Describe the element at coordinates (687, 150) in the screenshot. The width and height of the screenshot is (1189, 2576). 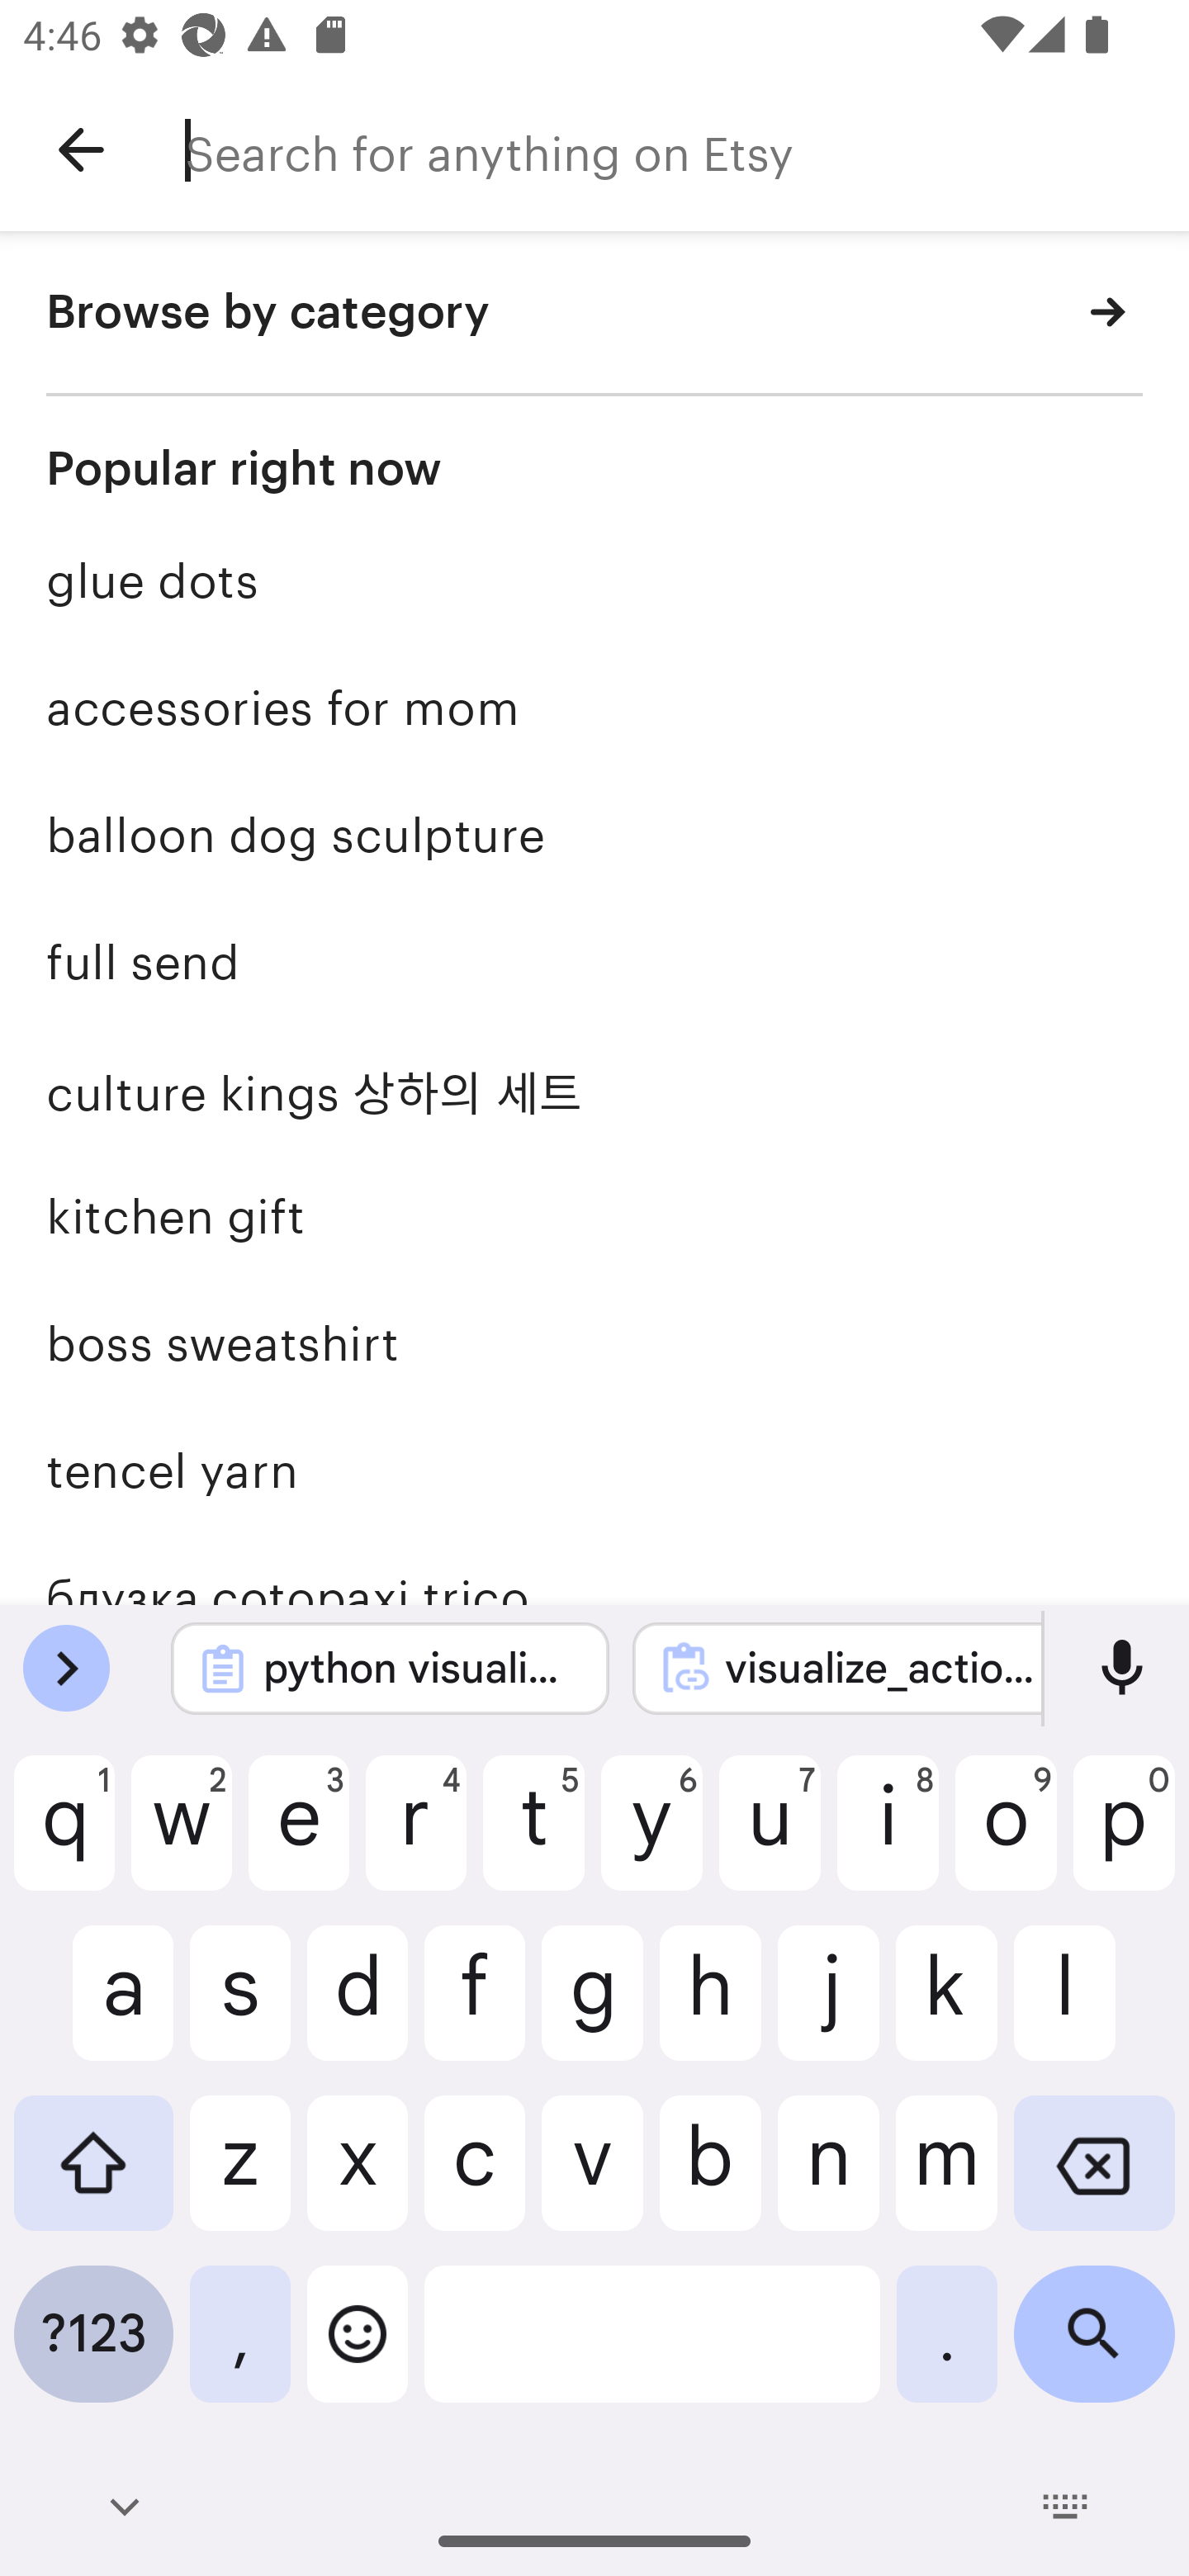
I see `Search for anything on Etsy` at that location.